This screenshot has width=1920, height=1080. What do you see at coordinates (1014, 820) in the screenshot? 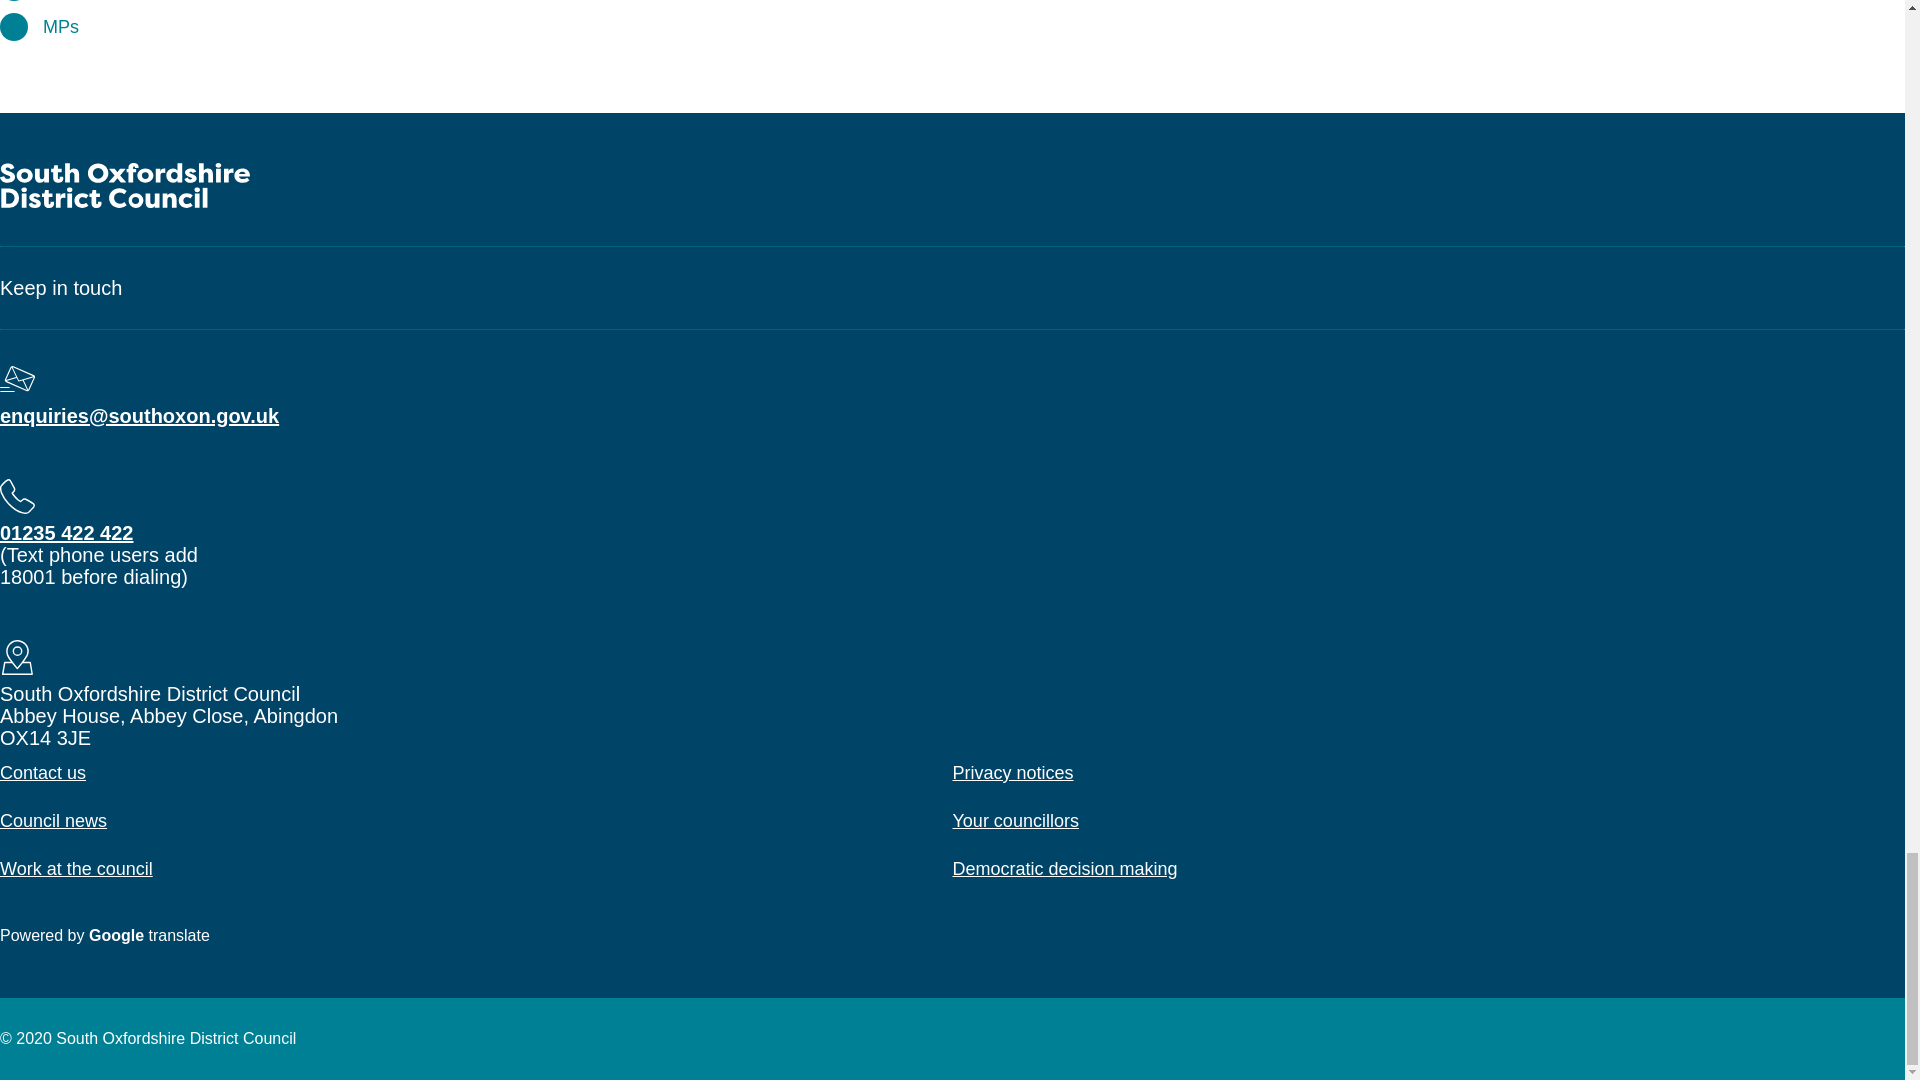
I see `Your councillors` at bounding box center [1014, 820].